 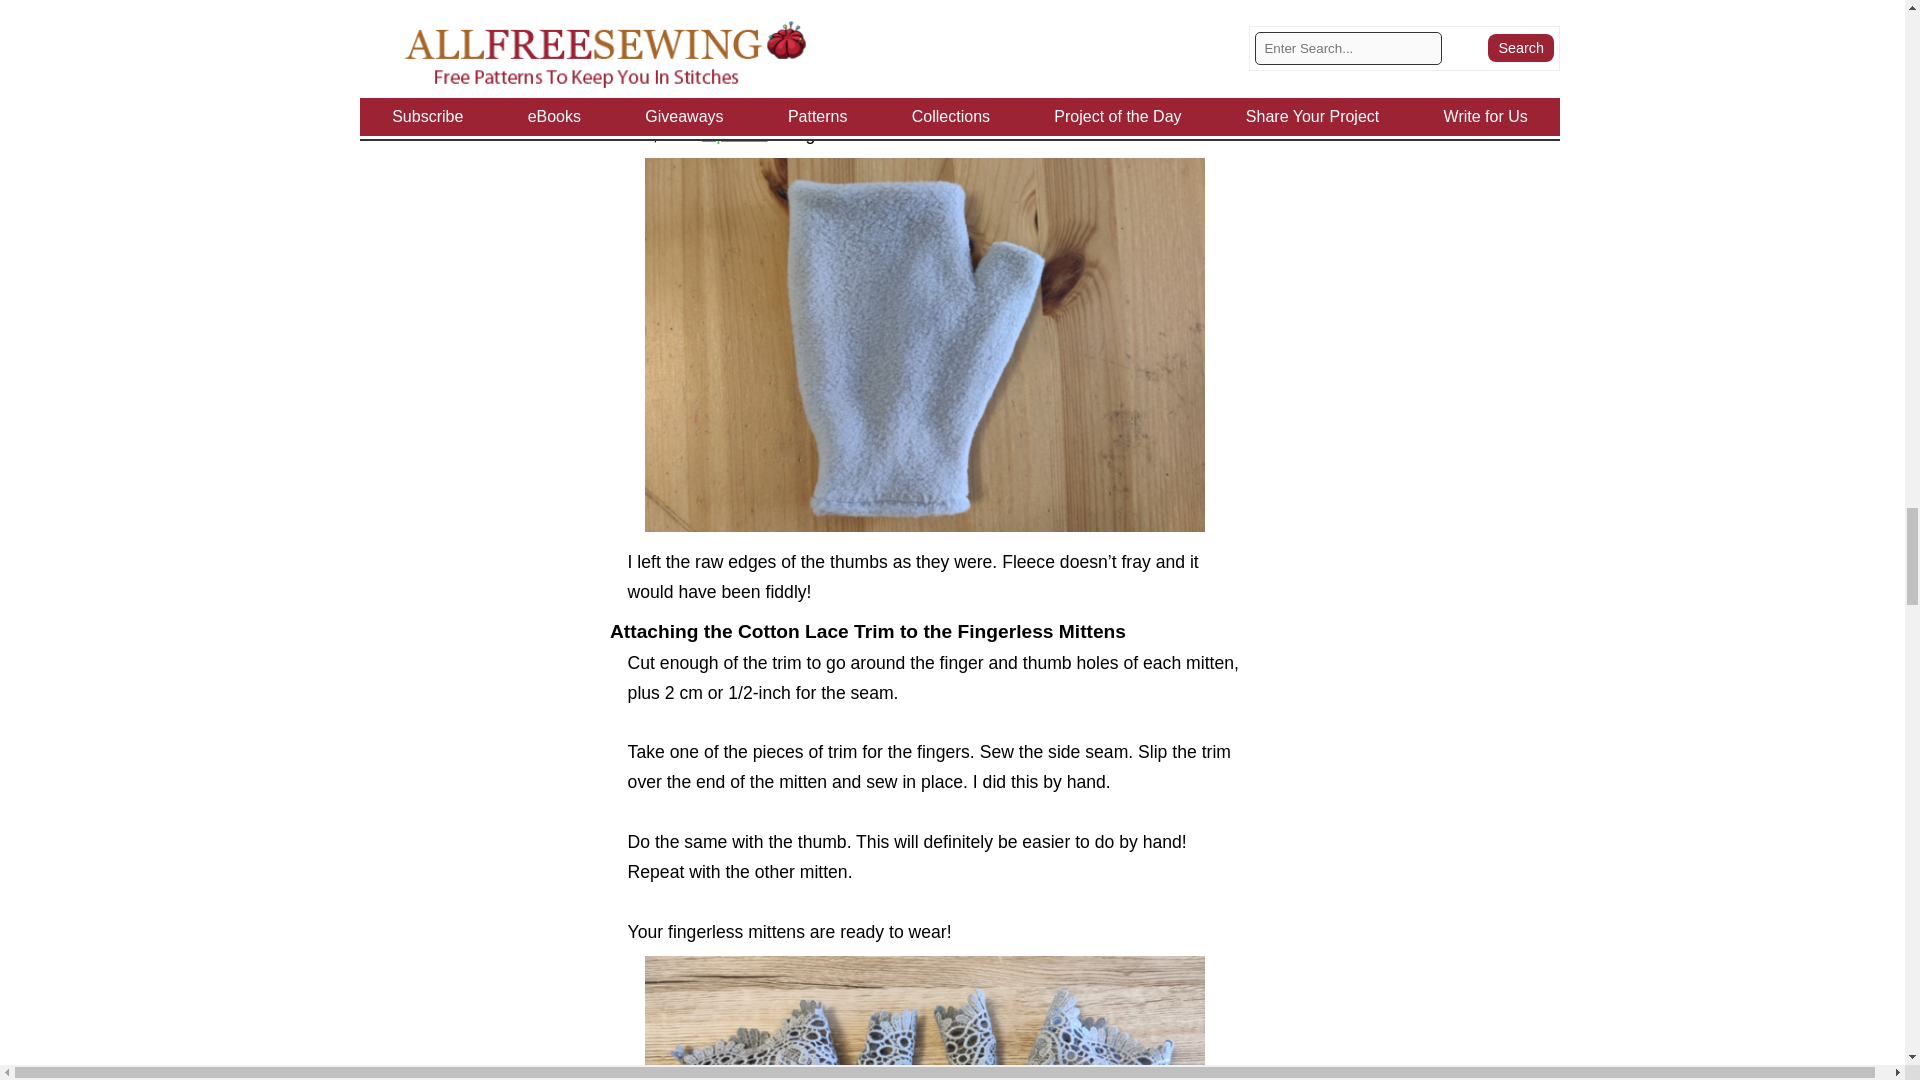 What do you see at coordinates (925, 1018) in the screenshot?
I see `Lace Edged Fingerless Gloves - finished` at bounding box center [925, 1018].